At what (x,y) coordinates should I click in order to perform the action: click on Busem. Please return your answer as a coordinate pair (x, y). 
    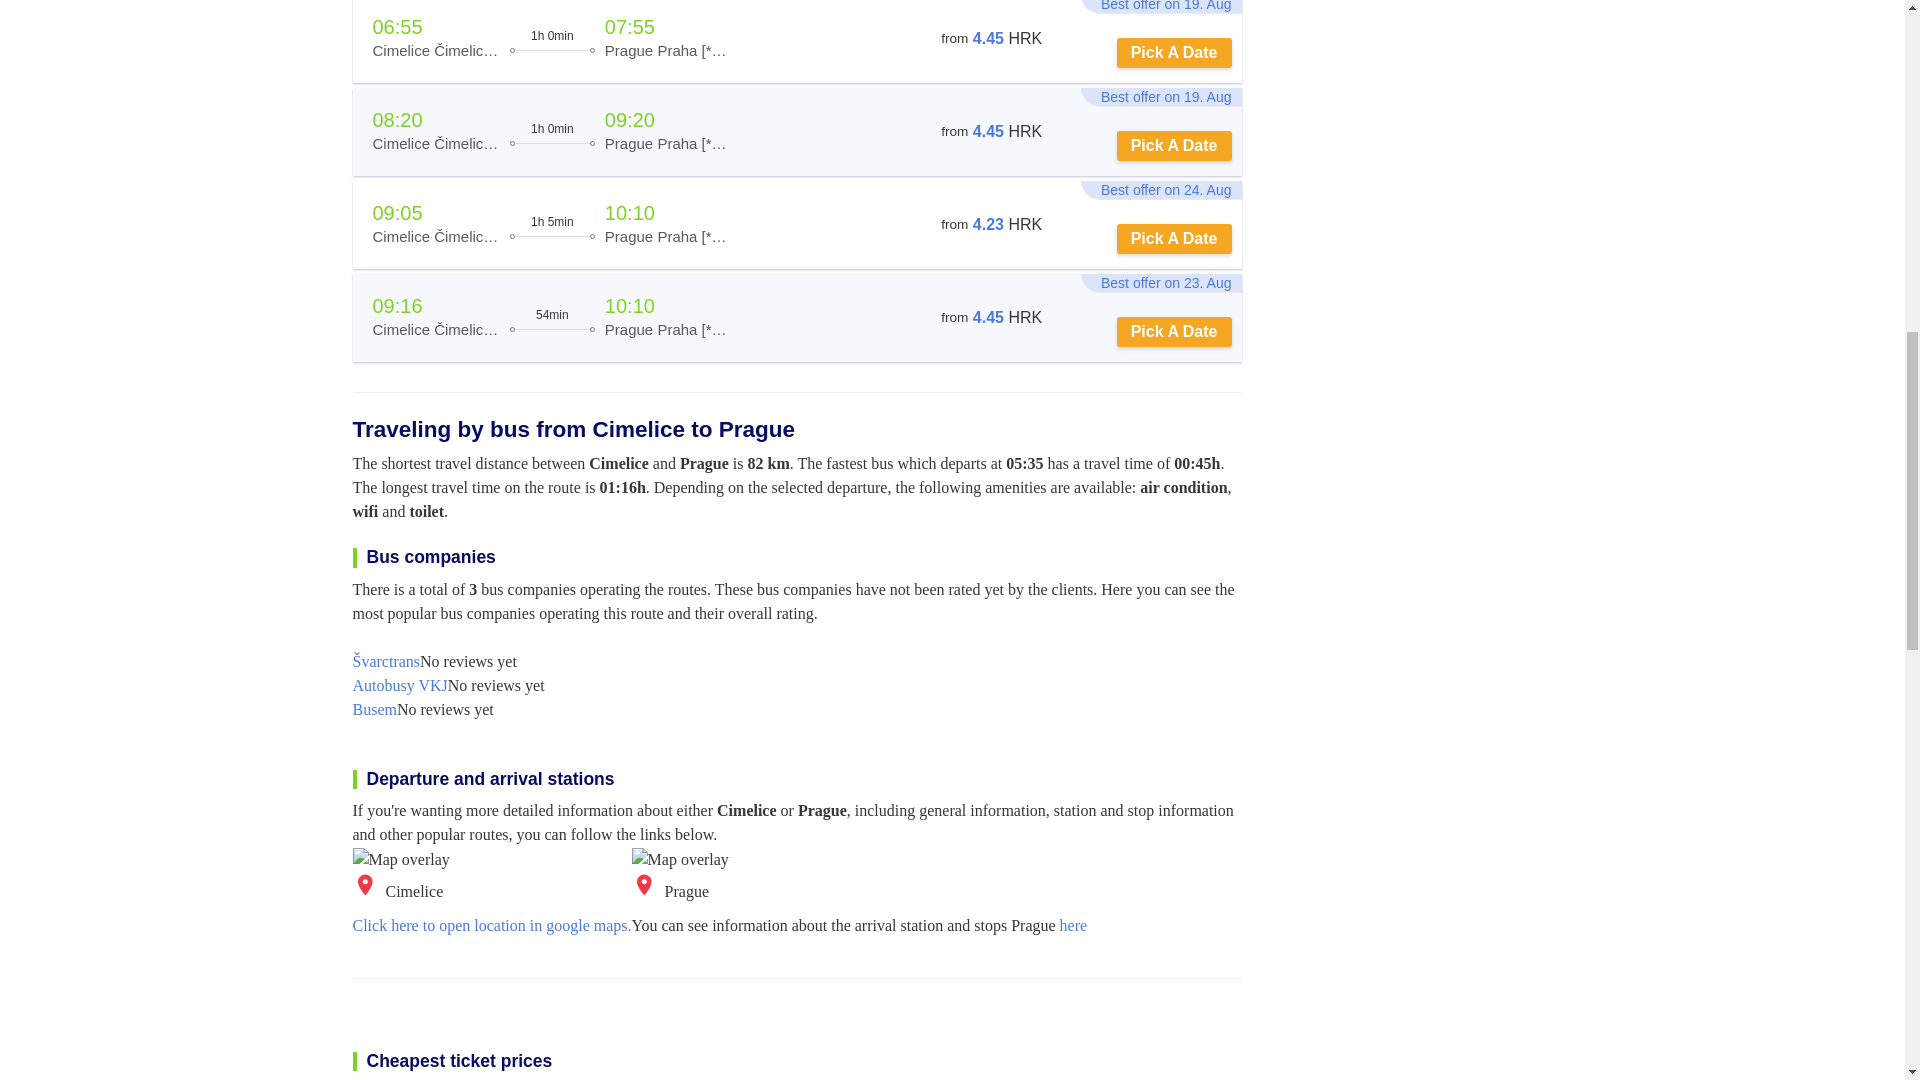
    Looking at the image, I should click on (373, 710).